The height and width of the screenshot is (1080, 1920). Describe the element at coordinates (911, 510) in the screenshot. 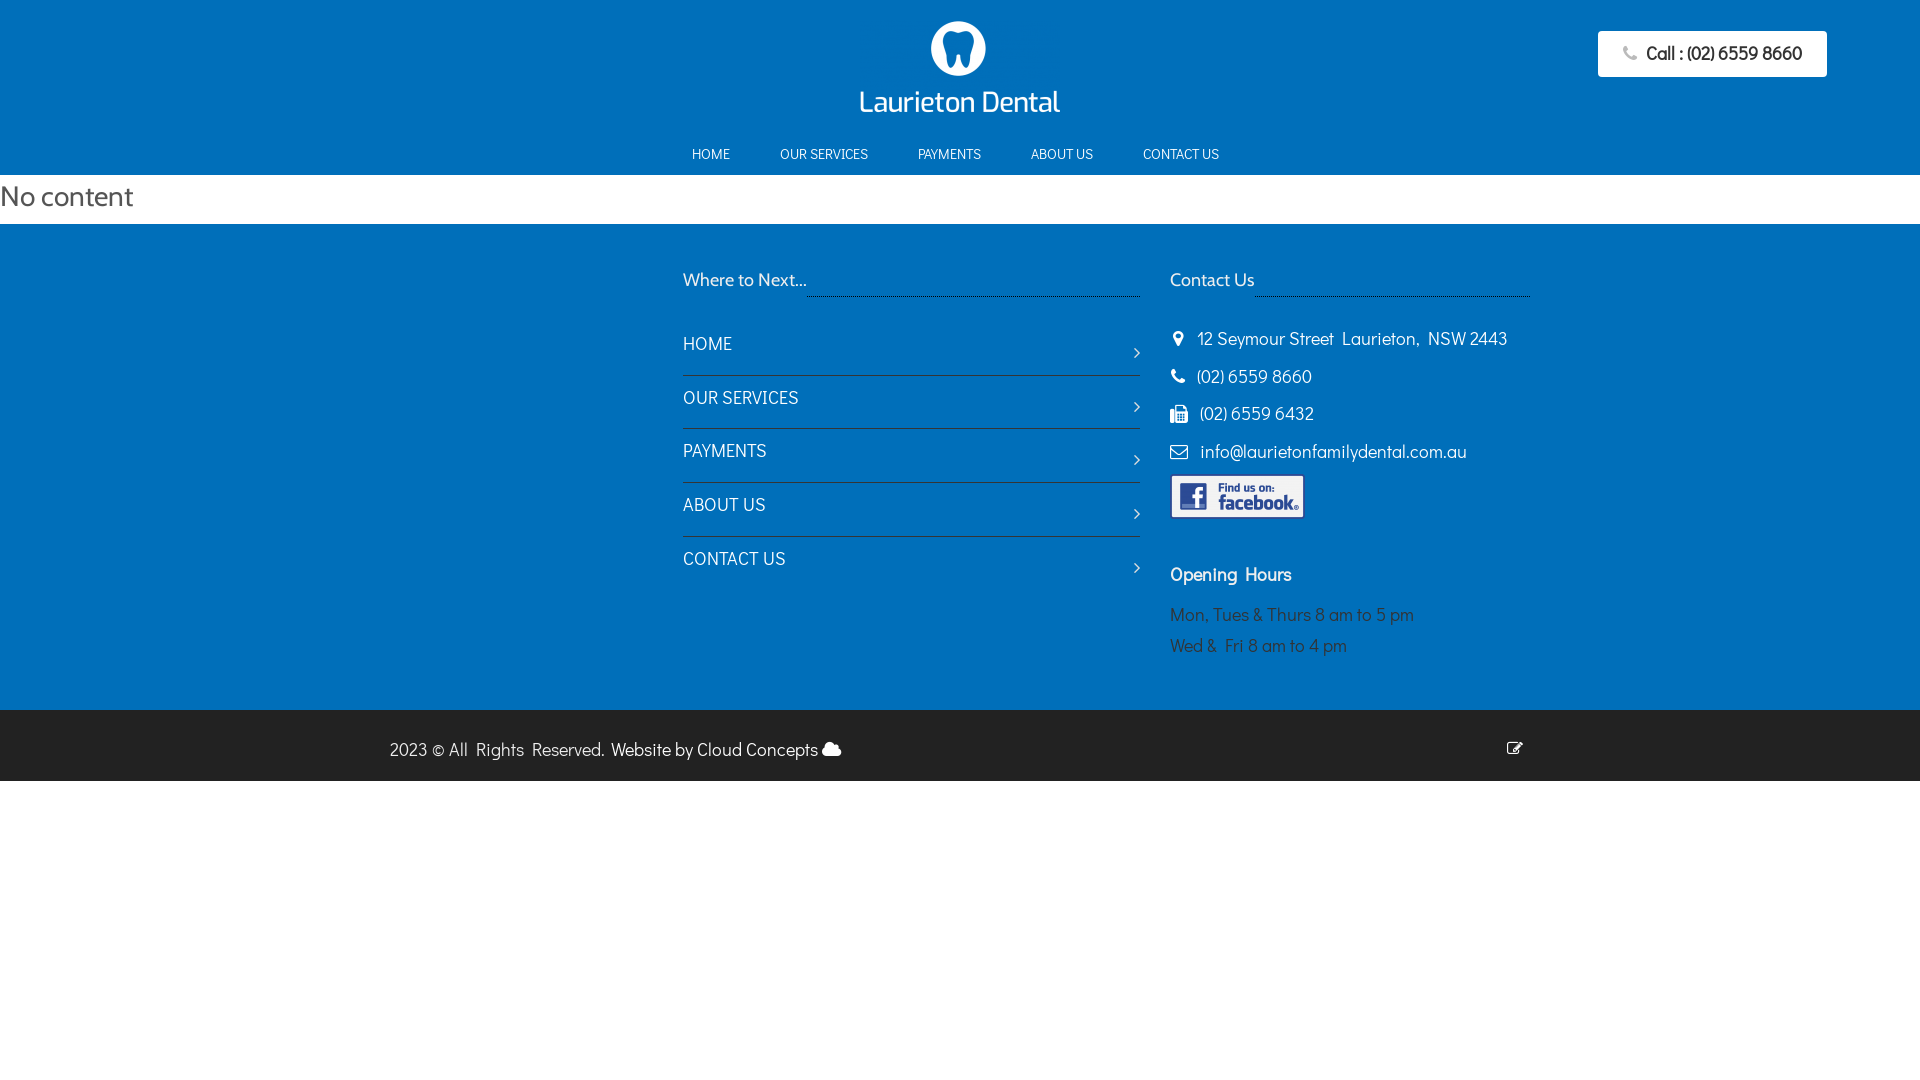

I see `ABOUT US` at that location.